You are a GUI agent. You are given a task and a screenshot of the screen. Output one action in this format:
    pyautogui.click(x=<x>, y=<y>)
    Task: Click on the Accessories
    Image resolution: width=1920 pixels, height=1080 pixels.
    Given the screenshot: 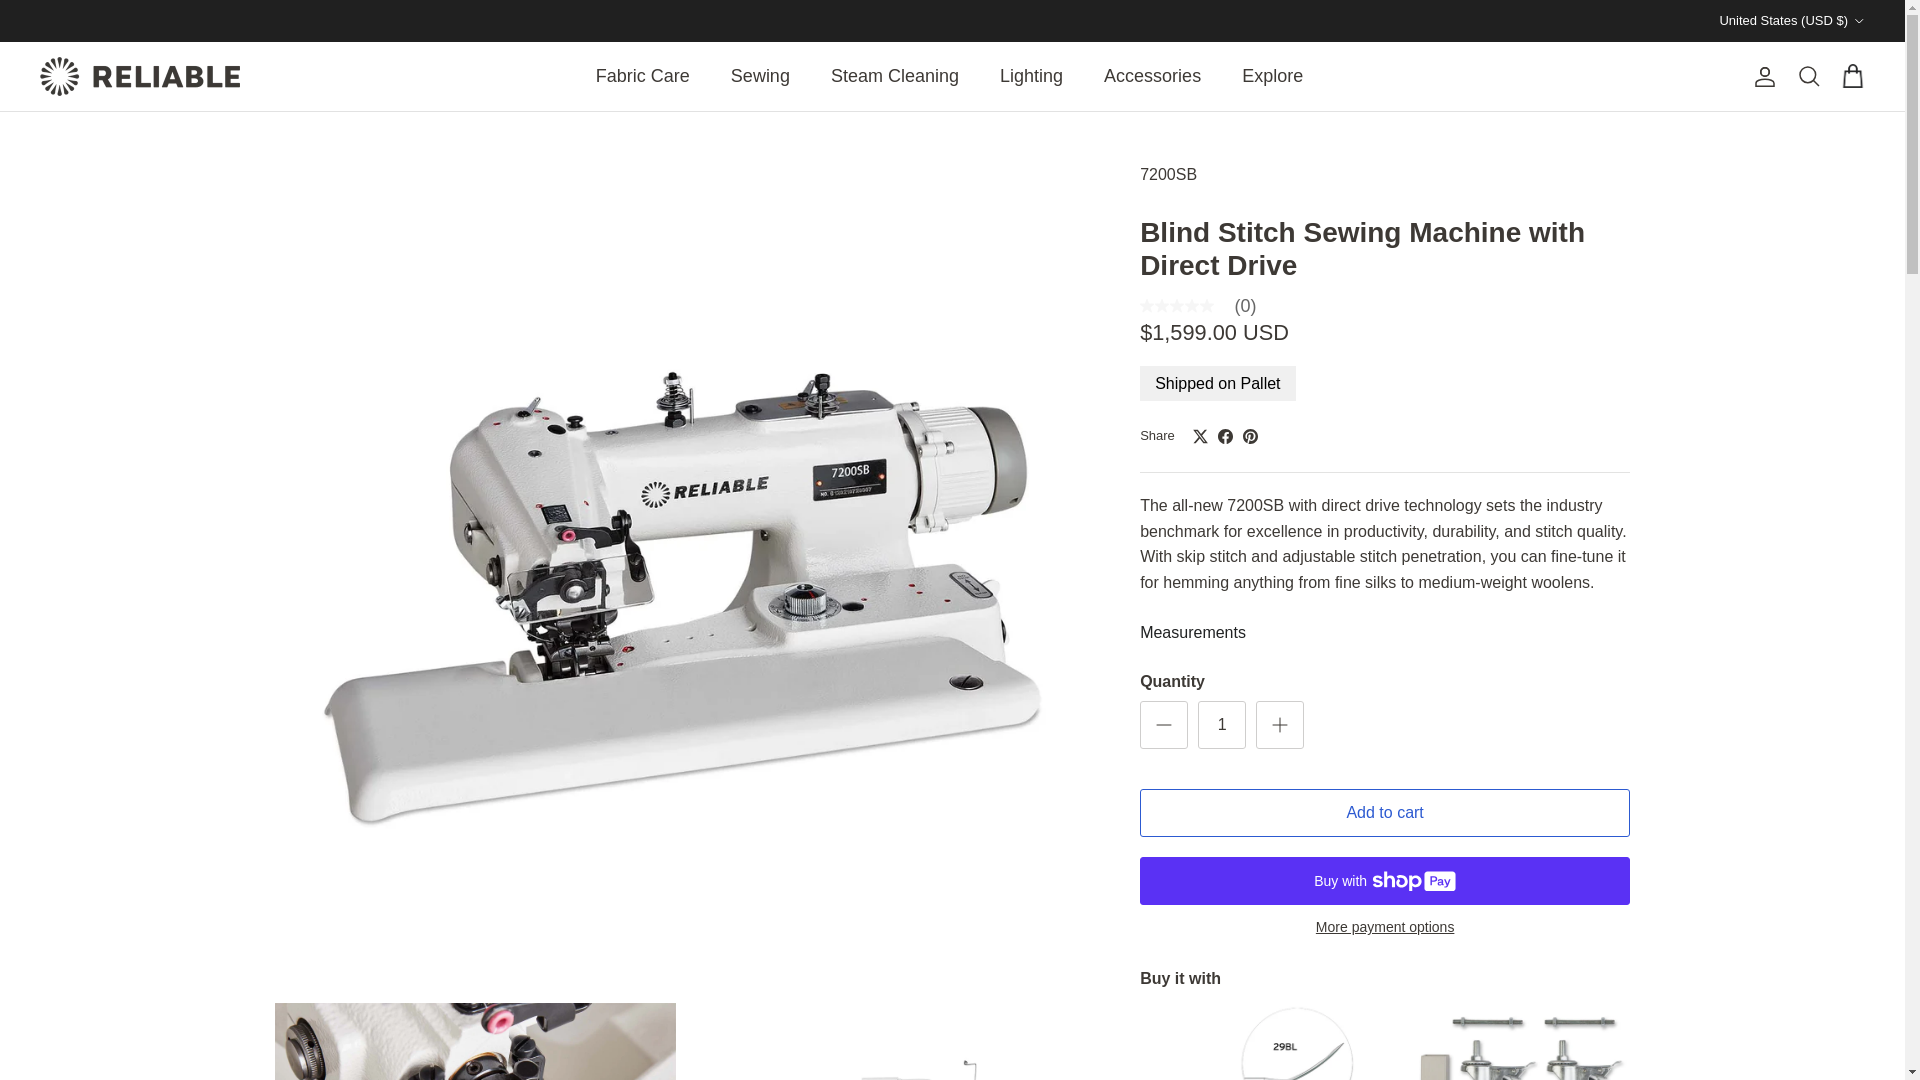 What is the action you would take?
    pyautogui.click(x=1152, y=76)
    